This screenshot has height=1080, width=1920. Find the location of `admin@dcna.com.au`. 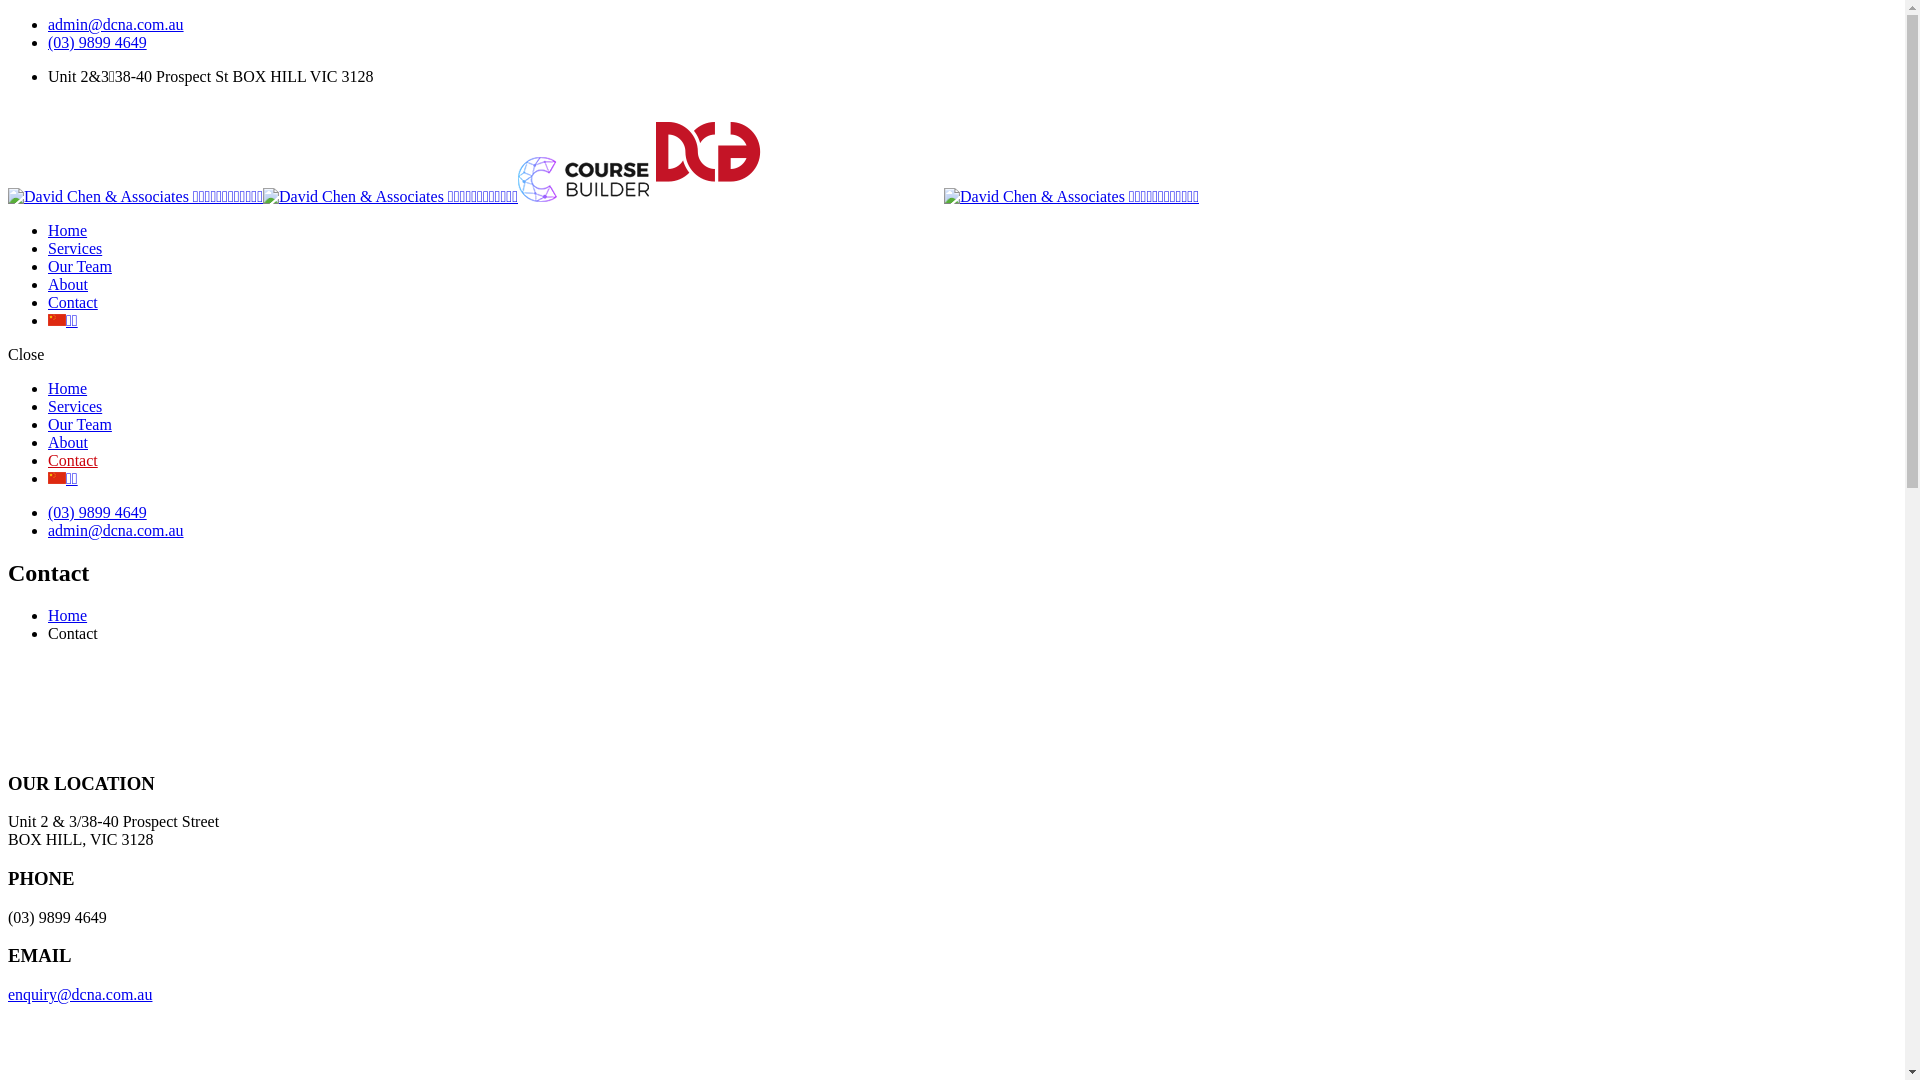

admin@dcna.com.au is located at coordinates (116, 530).